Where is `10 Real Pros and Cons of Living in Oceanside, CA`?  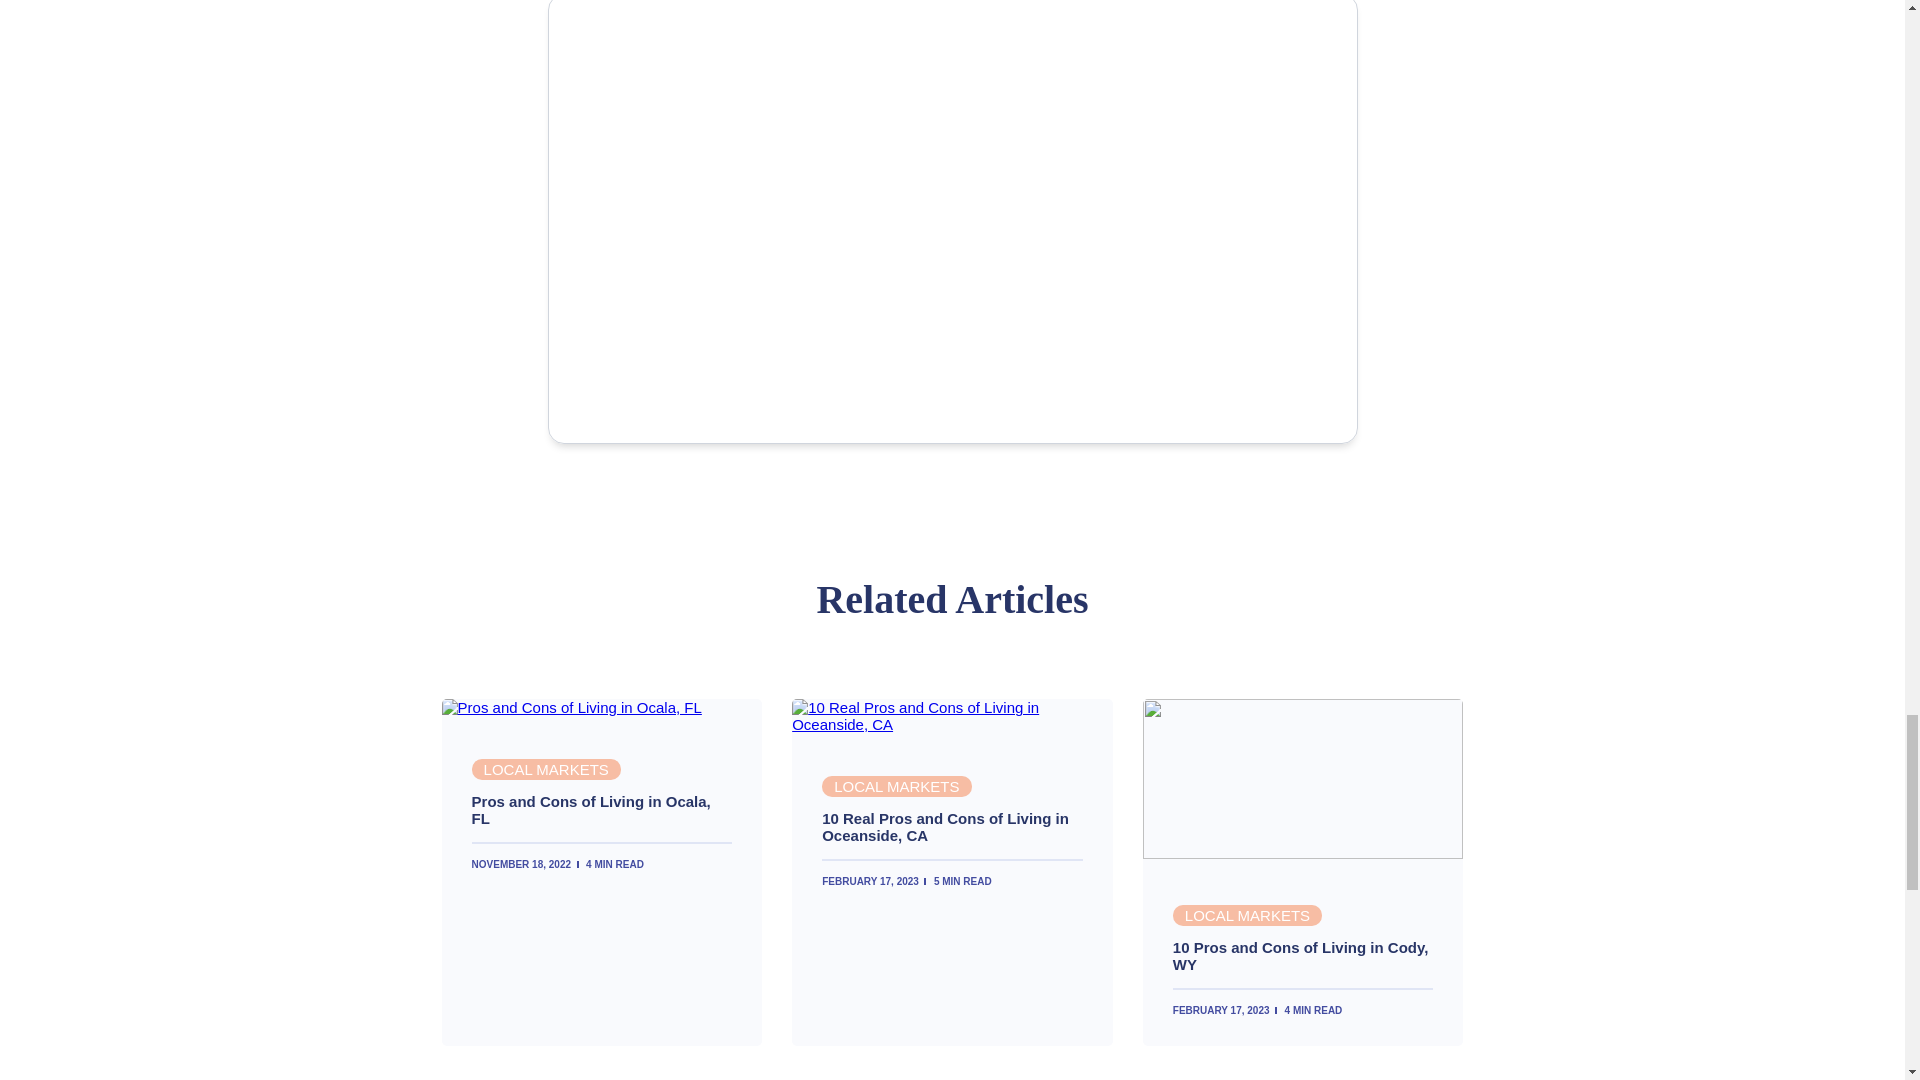 10 Real Pros and Cons of Living in Oceanside, CA is located at coordinates (952, 826).